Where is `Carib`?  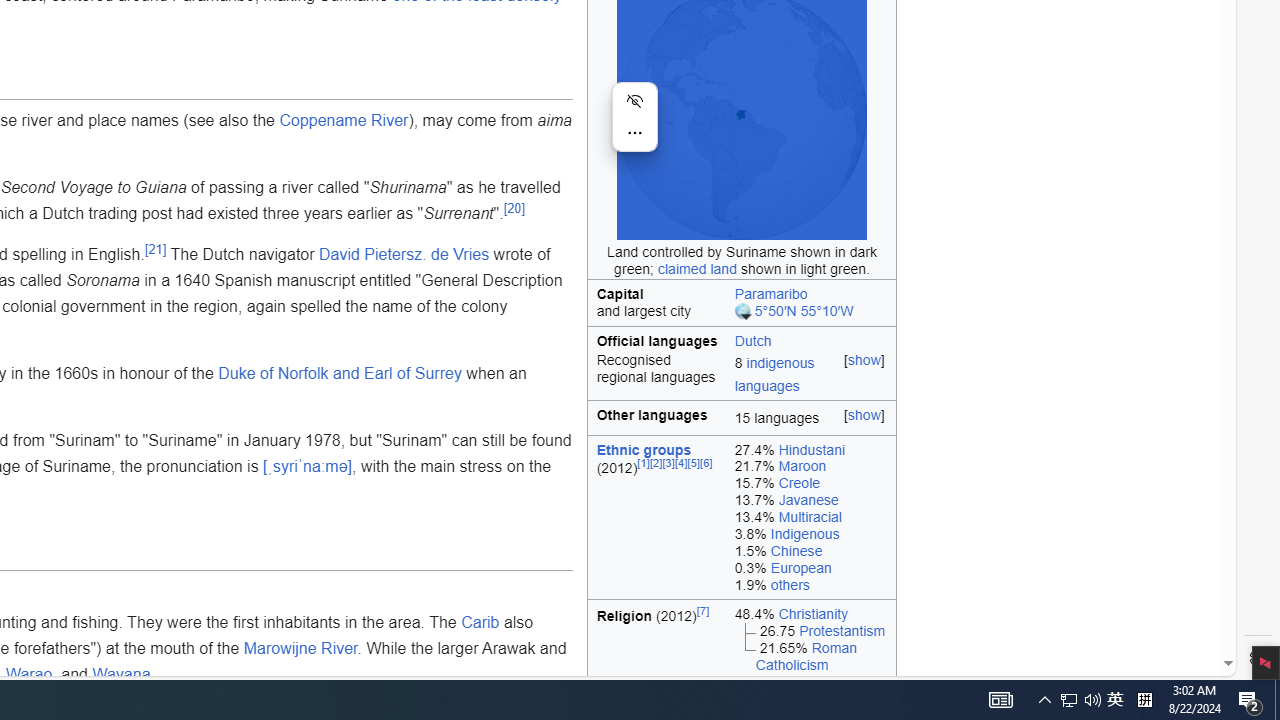 Carib is located at coordinates (480, 623).